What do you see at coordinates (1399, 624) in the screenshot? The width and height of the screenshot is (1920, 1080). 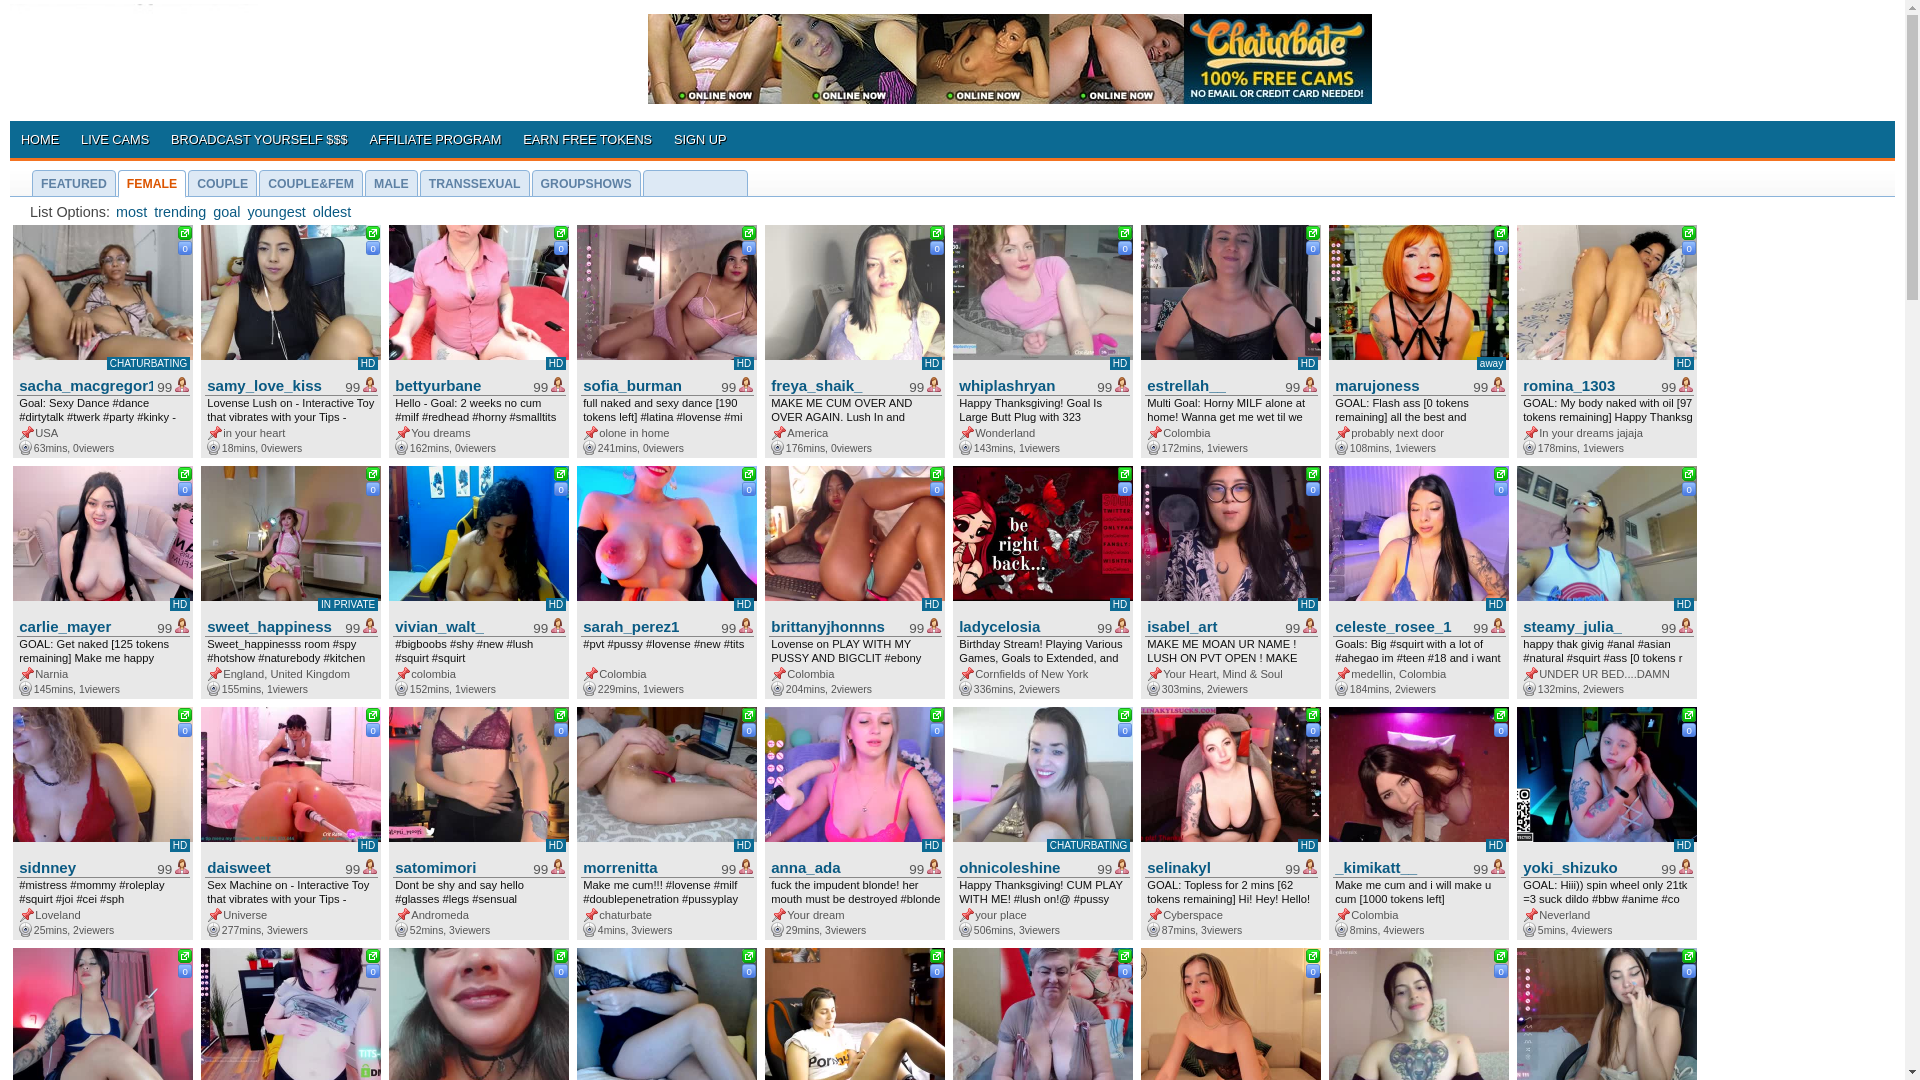 I see `celeste_rosee_1` at bounding box center [1399, 624].